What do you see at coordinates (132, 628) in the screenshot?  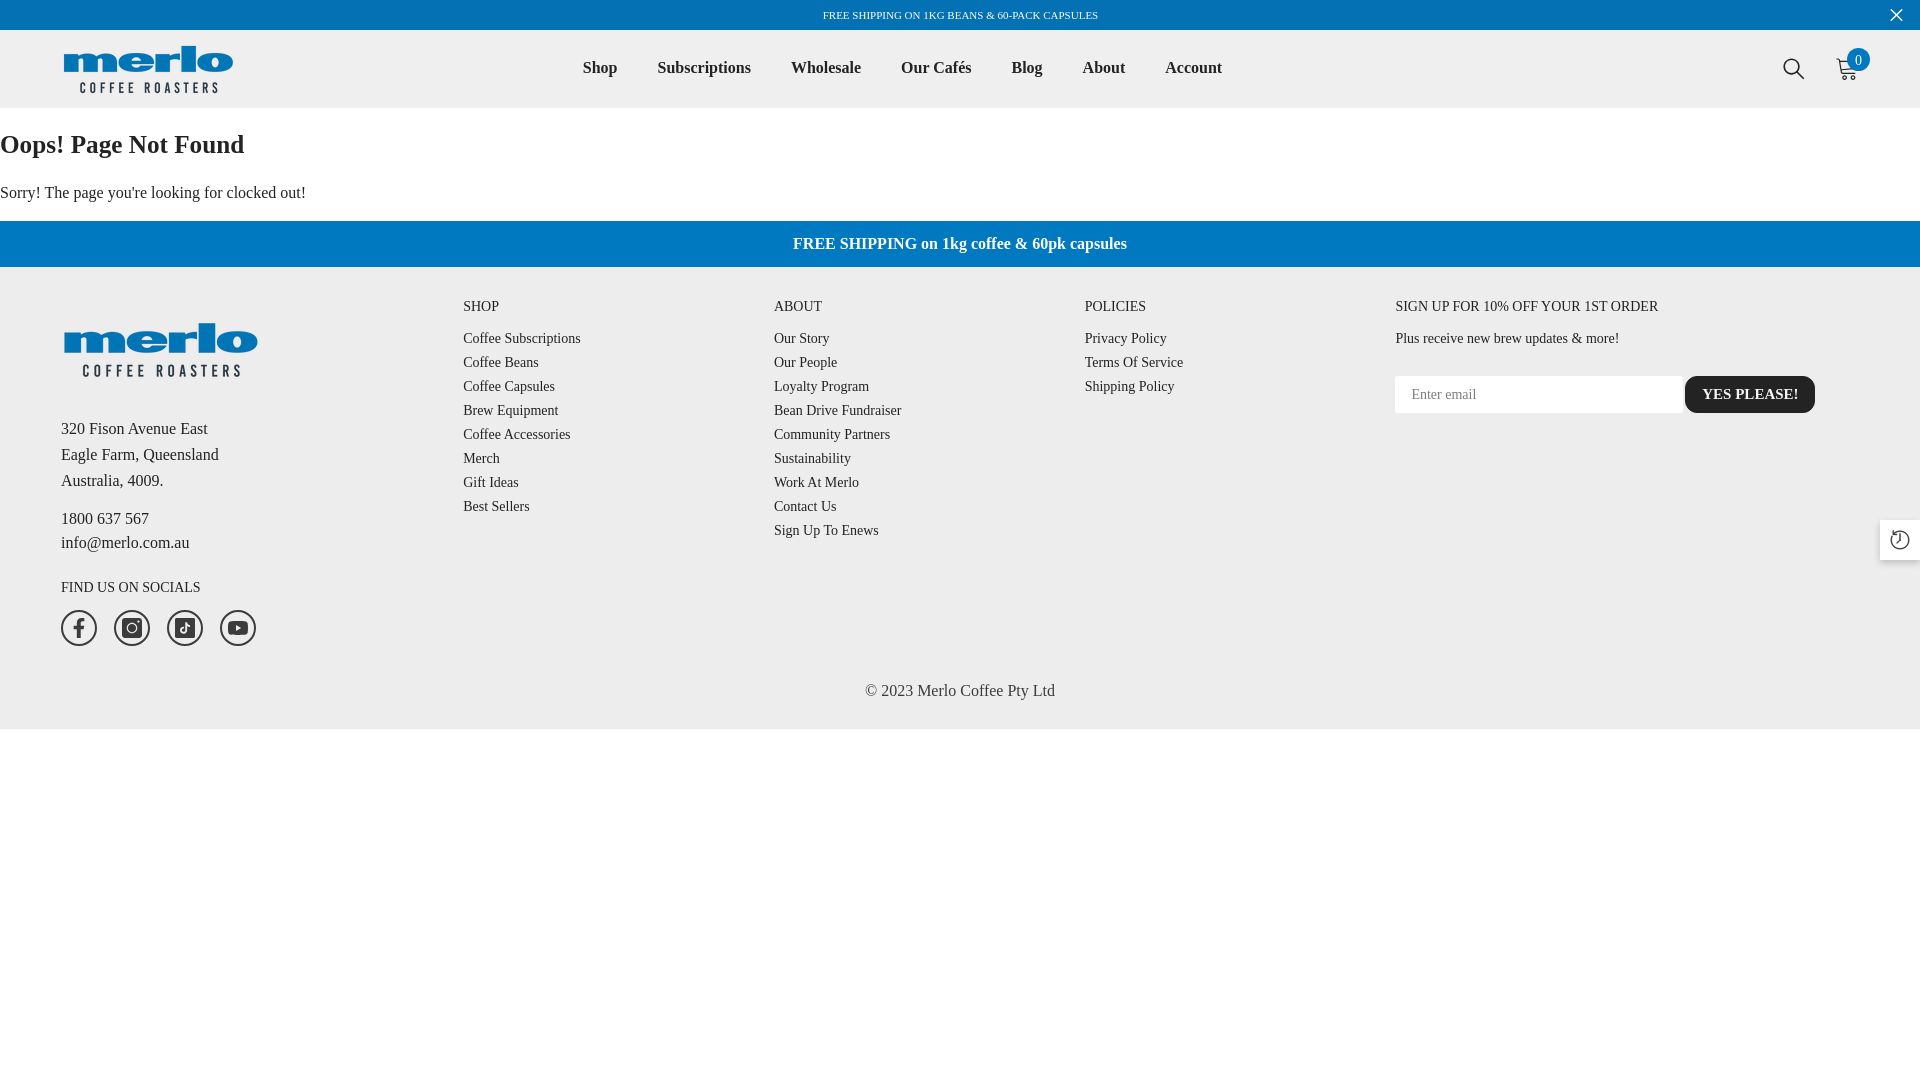 I see `Instagram` at bounding box center [132, 628].